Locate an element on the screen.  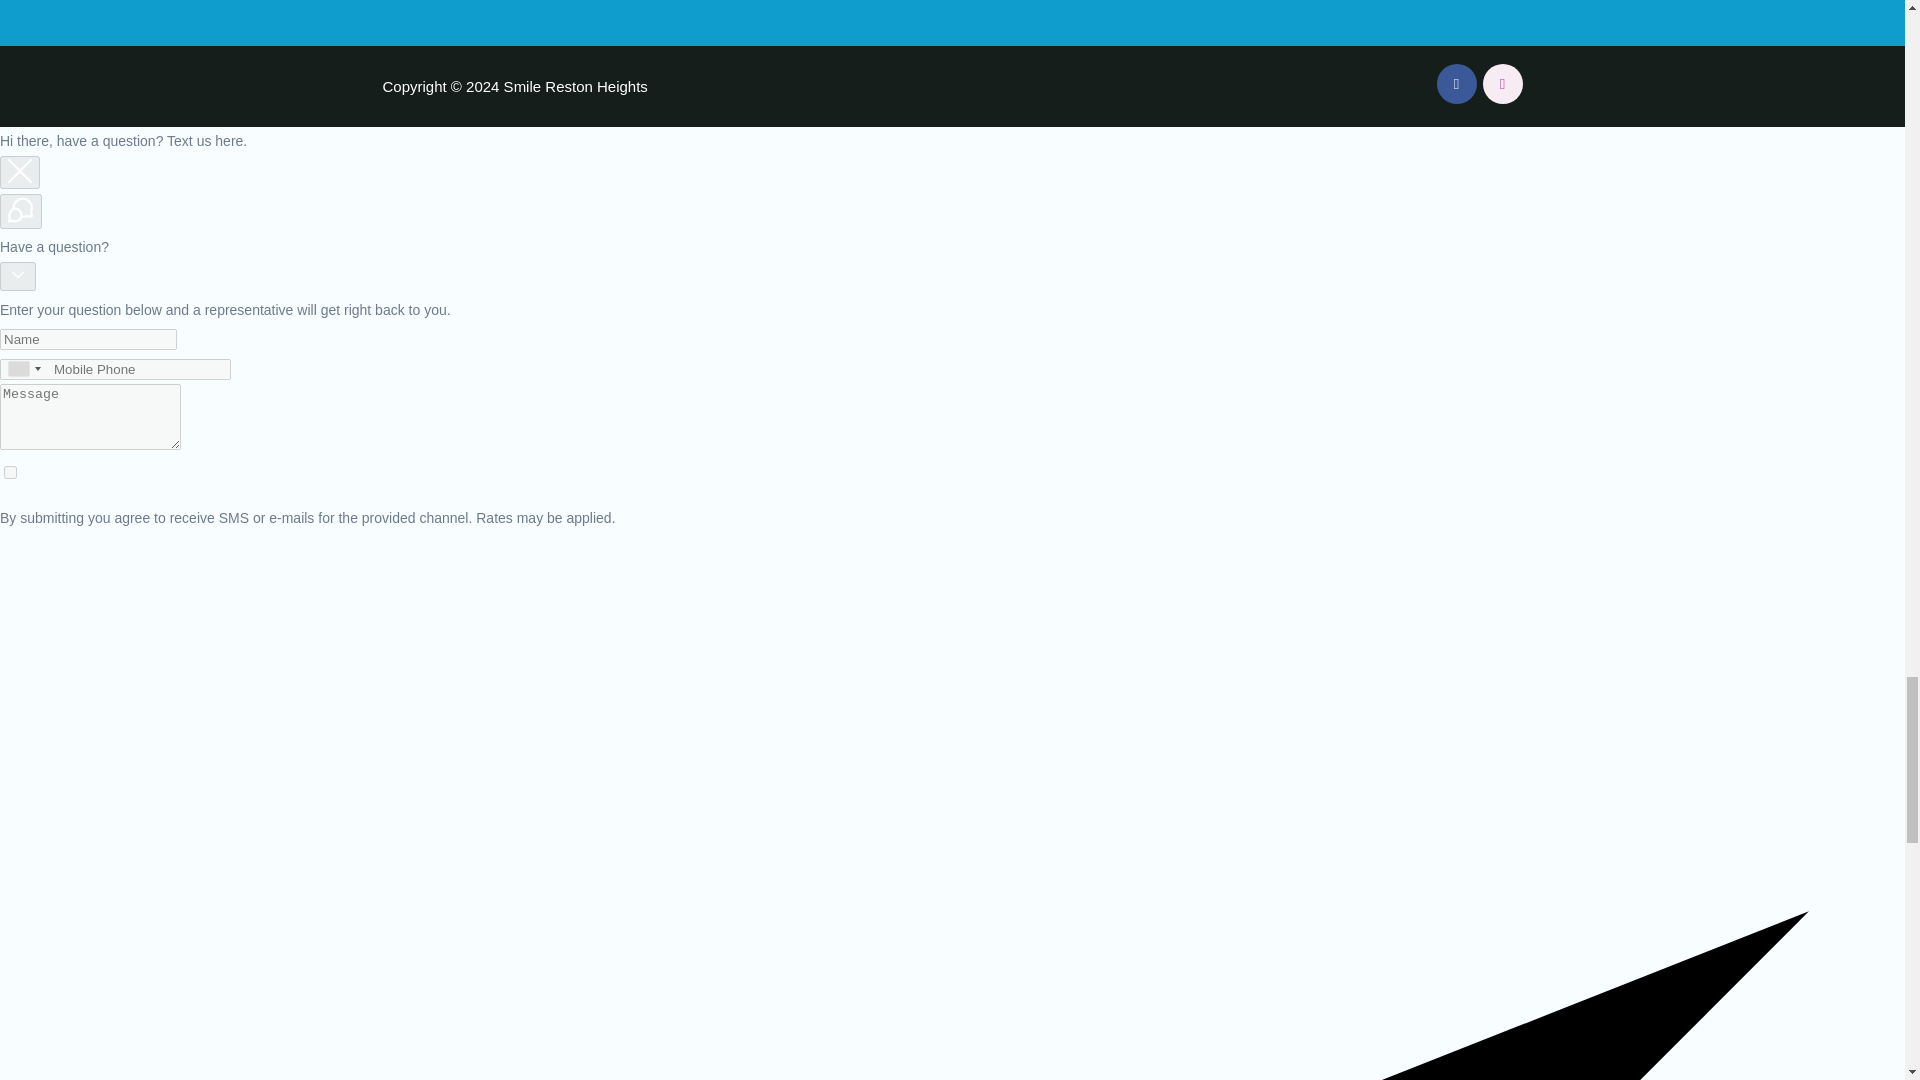
Facebook is located at coordinates (1456, 83).